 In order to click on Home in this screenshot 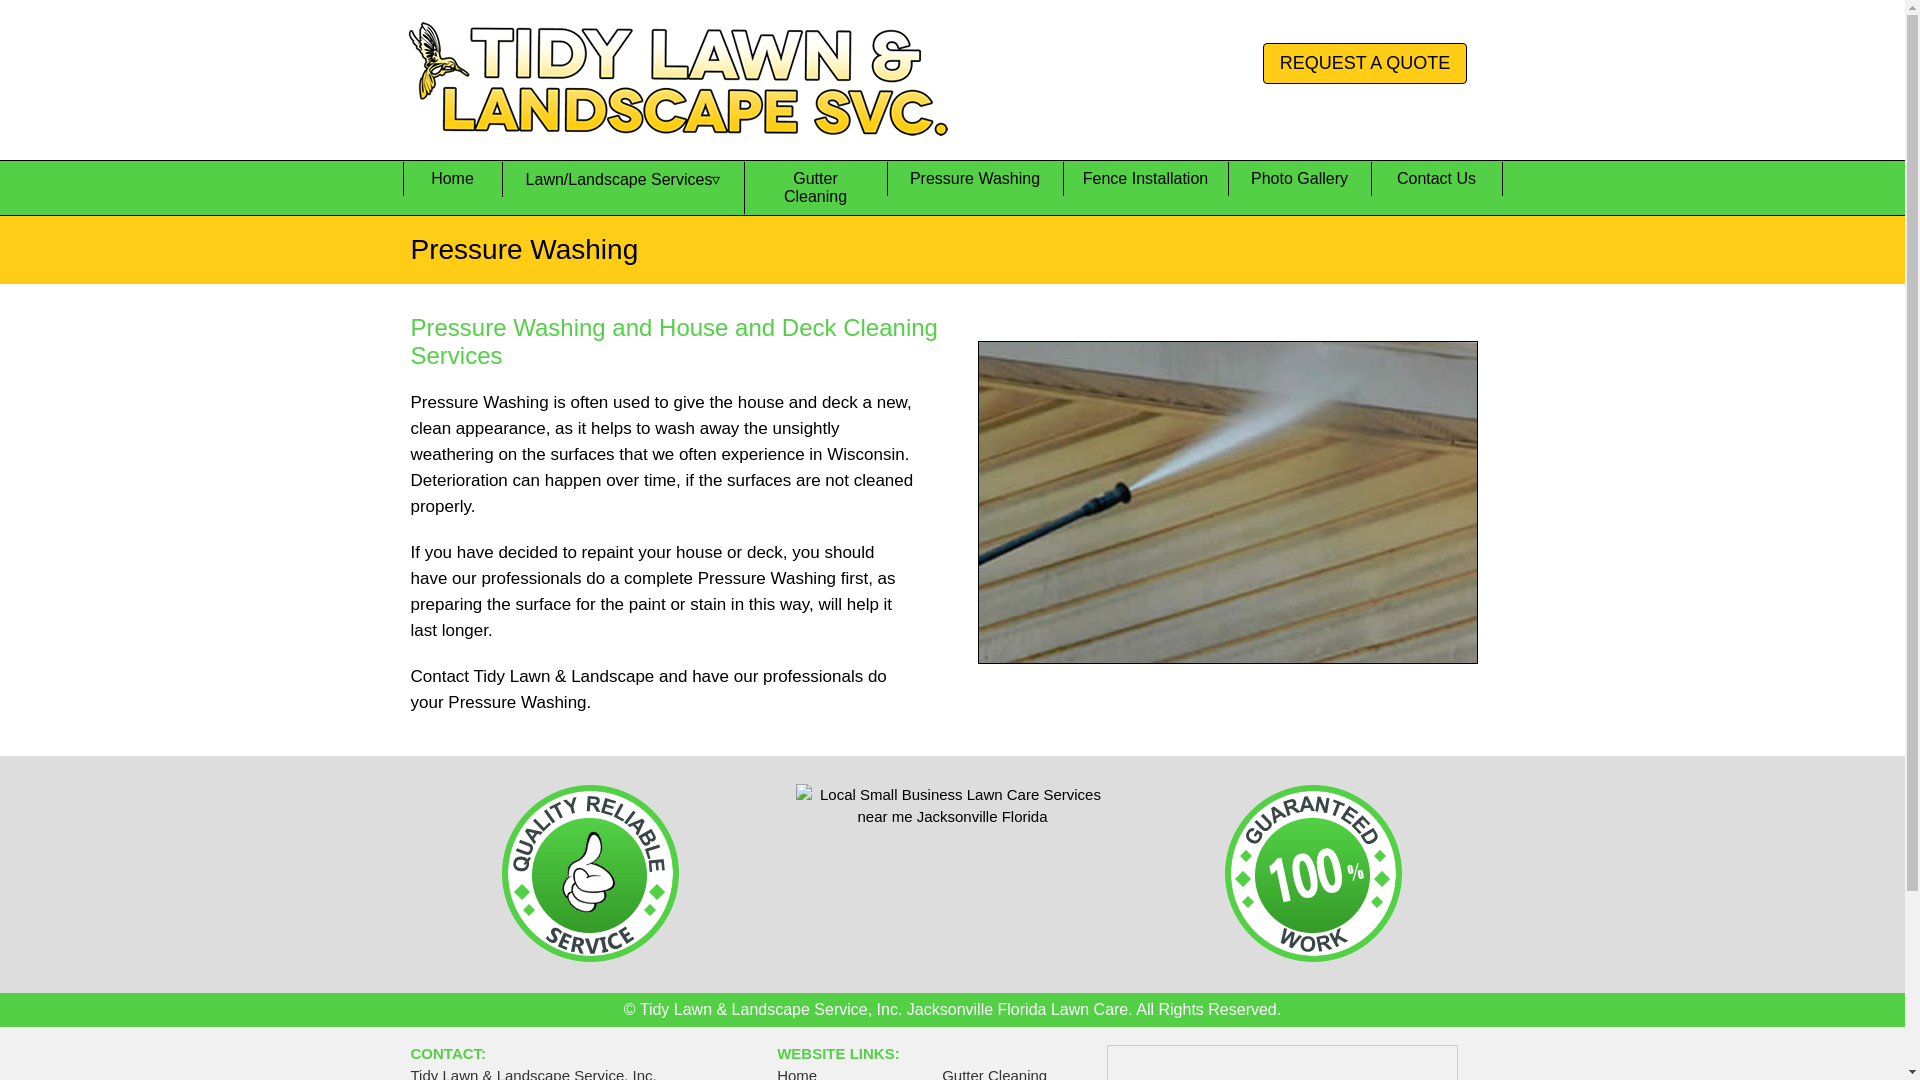, I will do `click(451, 178)`.